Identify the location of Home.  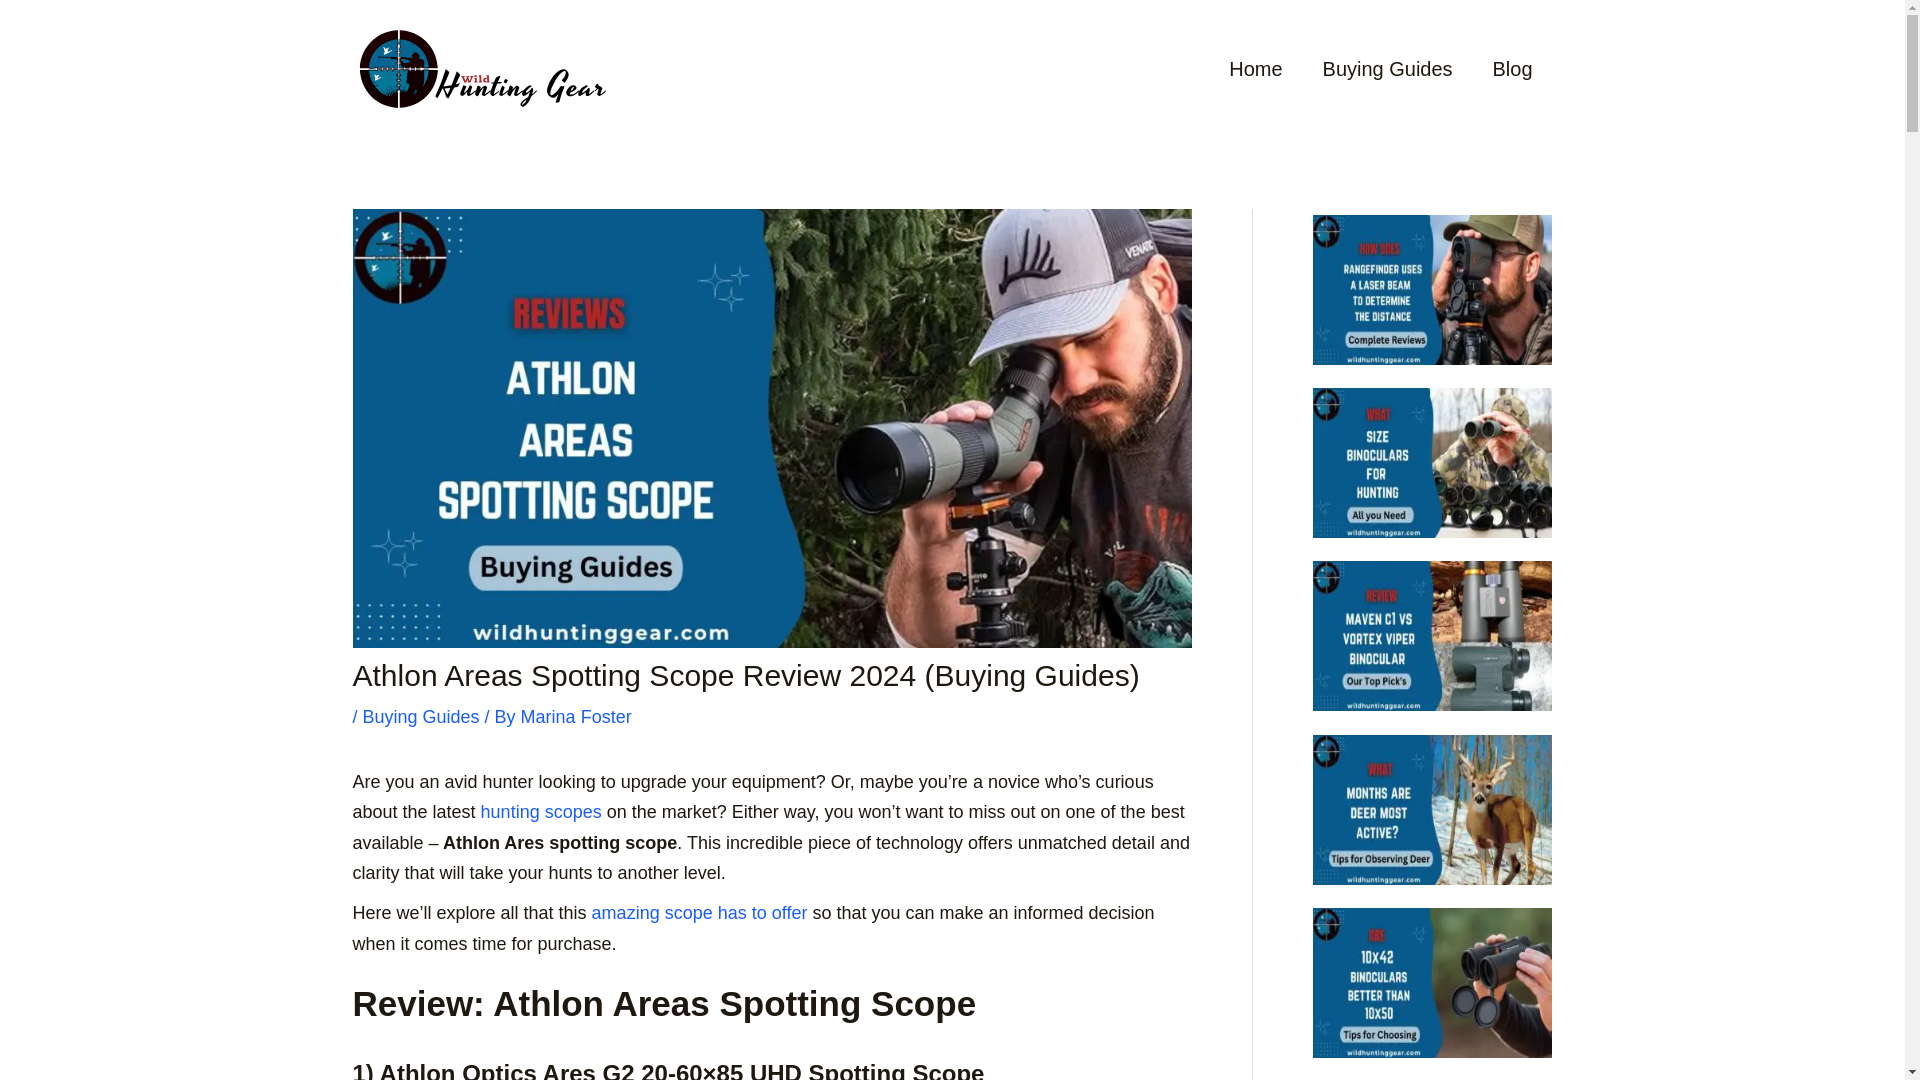
(1255, 68).